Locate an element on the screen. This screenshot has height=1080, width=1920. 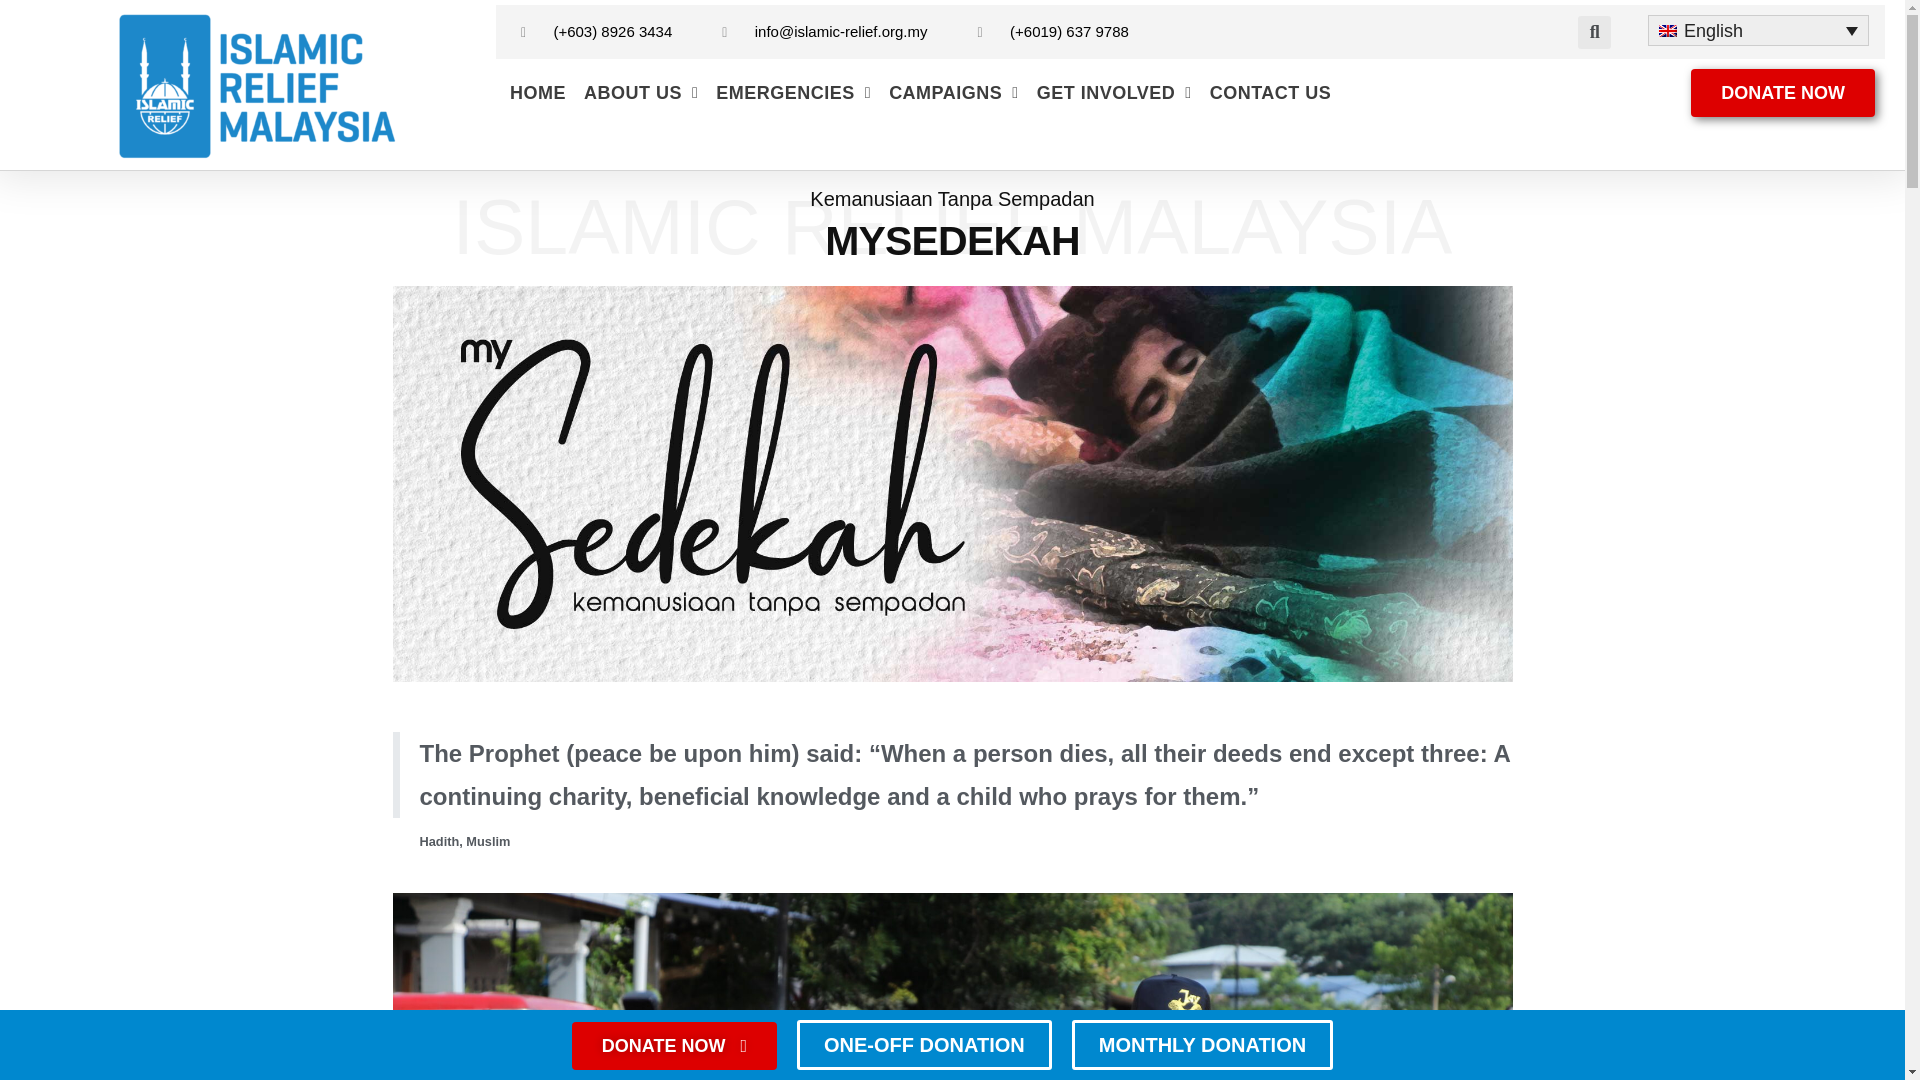
HOME is located at coordinates (538, 92).